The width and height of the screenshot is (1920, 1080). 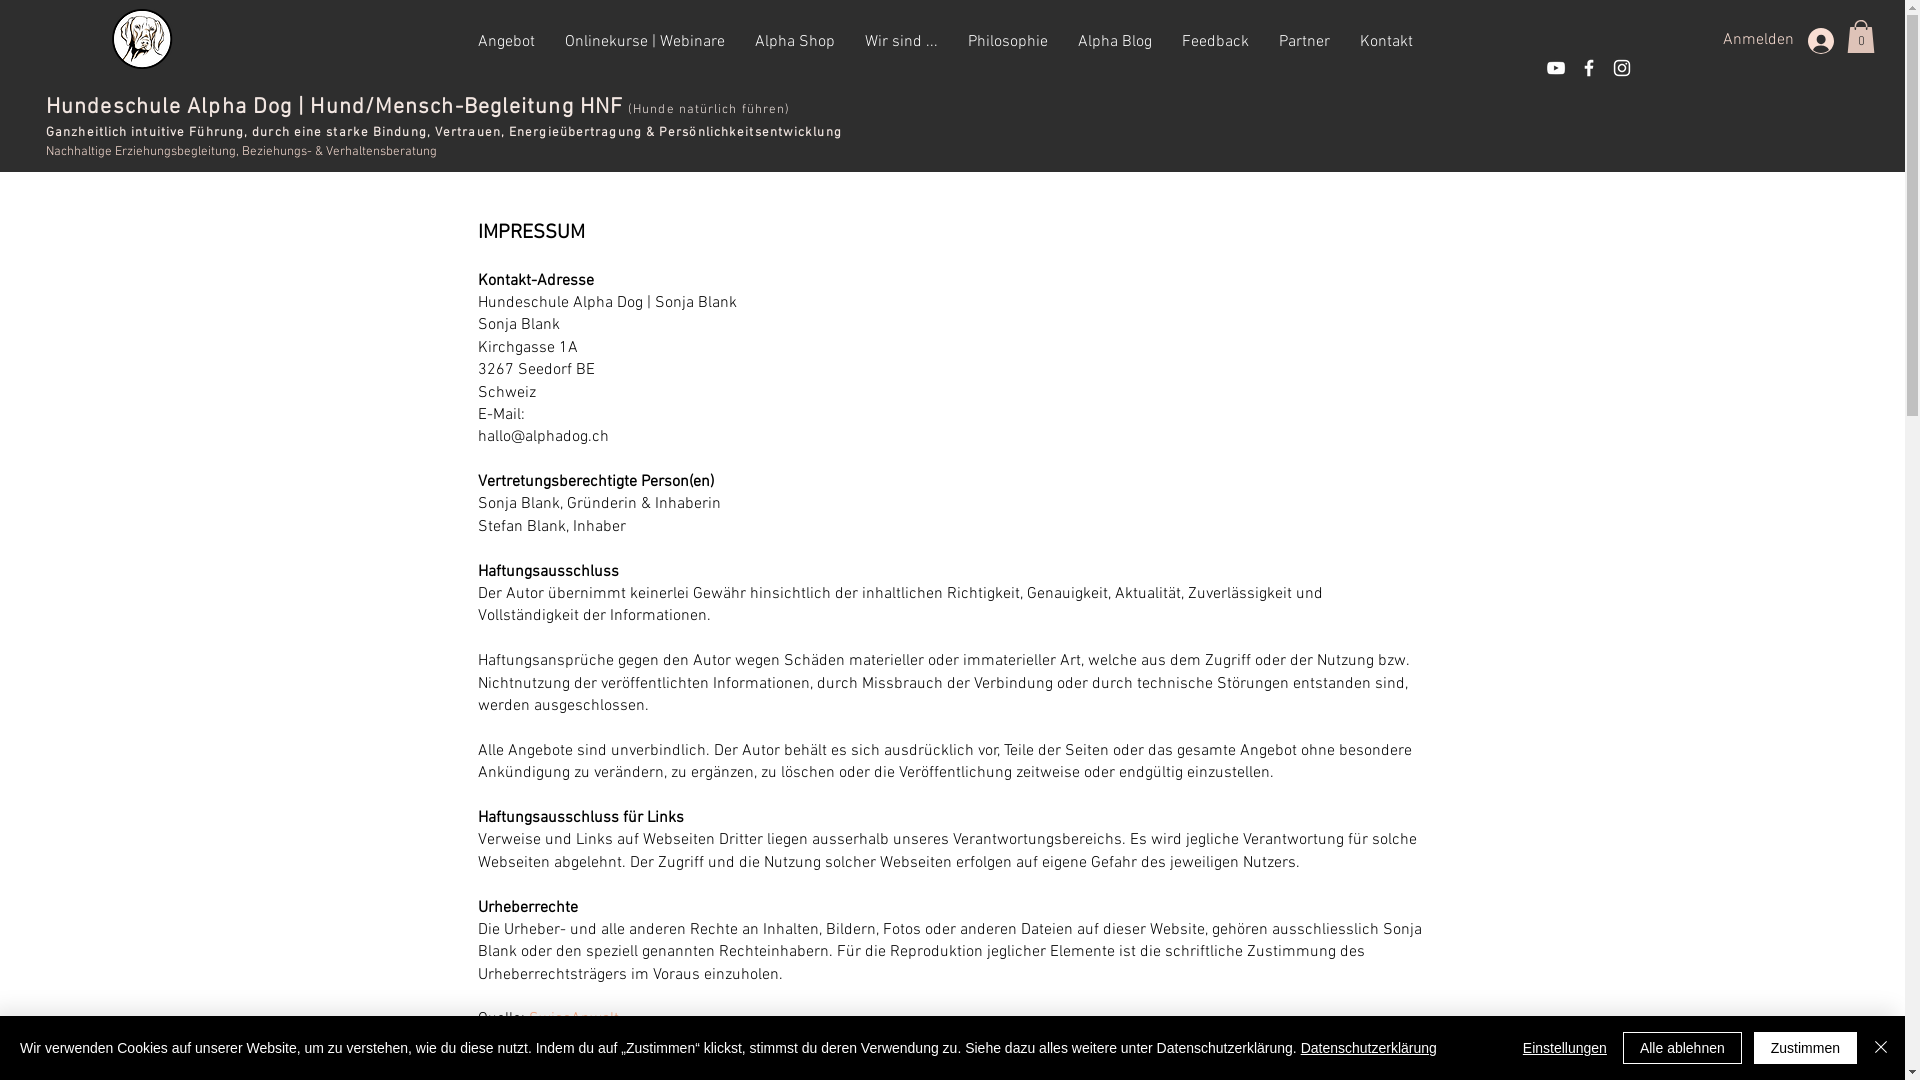 What do you see at coordinates (1682, 1048) in the screenshot?
I see `Alle ablehnen` at bounding box center [1682, 1048].